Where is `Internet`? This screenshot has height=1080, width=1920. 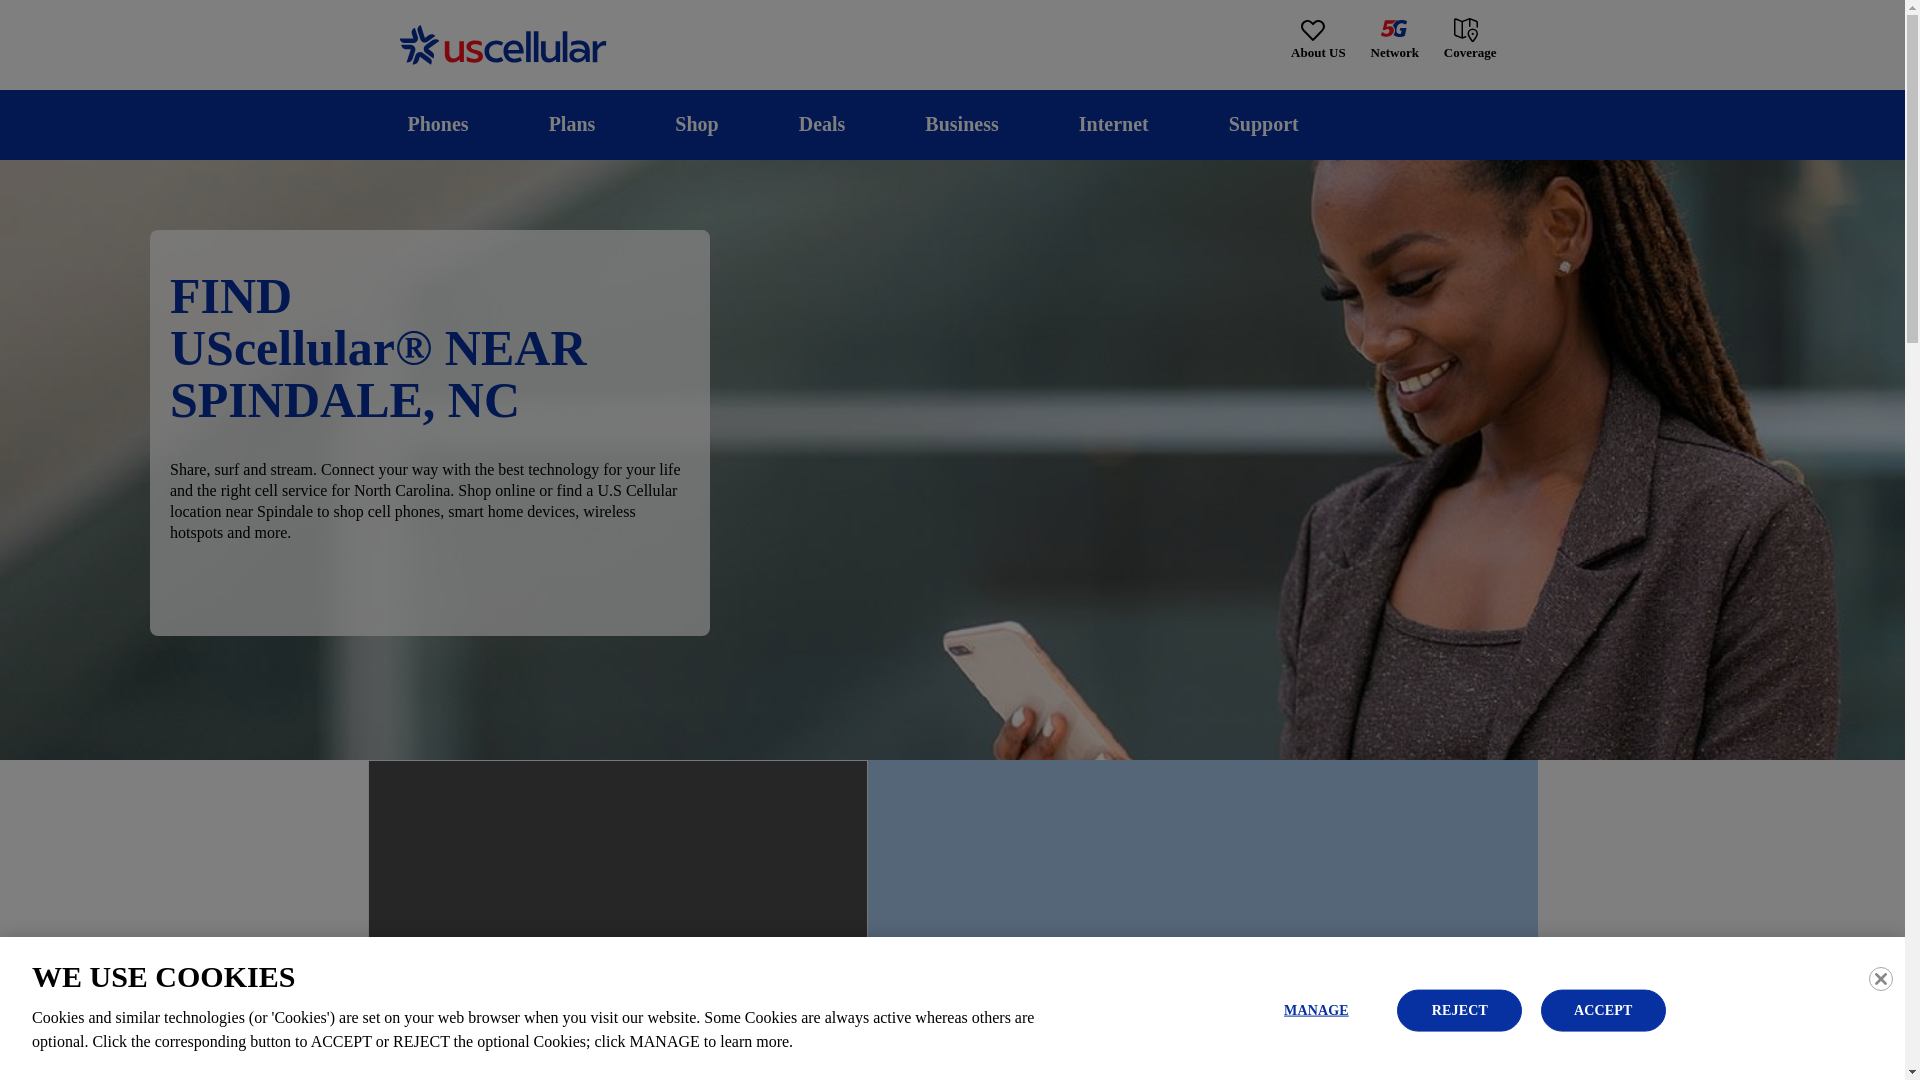 Internet is located at coordinates (1113, 124).